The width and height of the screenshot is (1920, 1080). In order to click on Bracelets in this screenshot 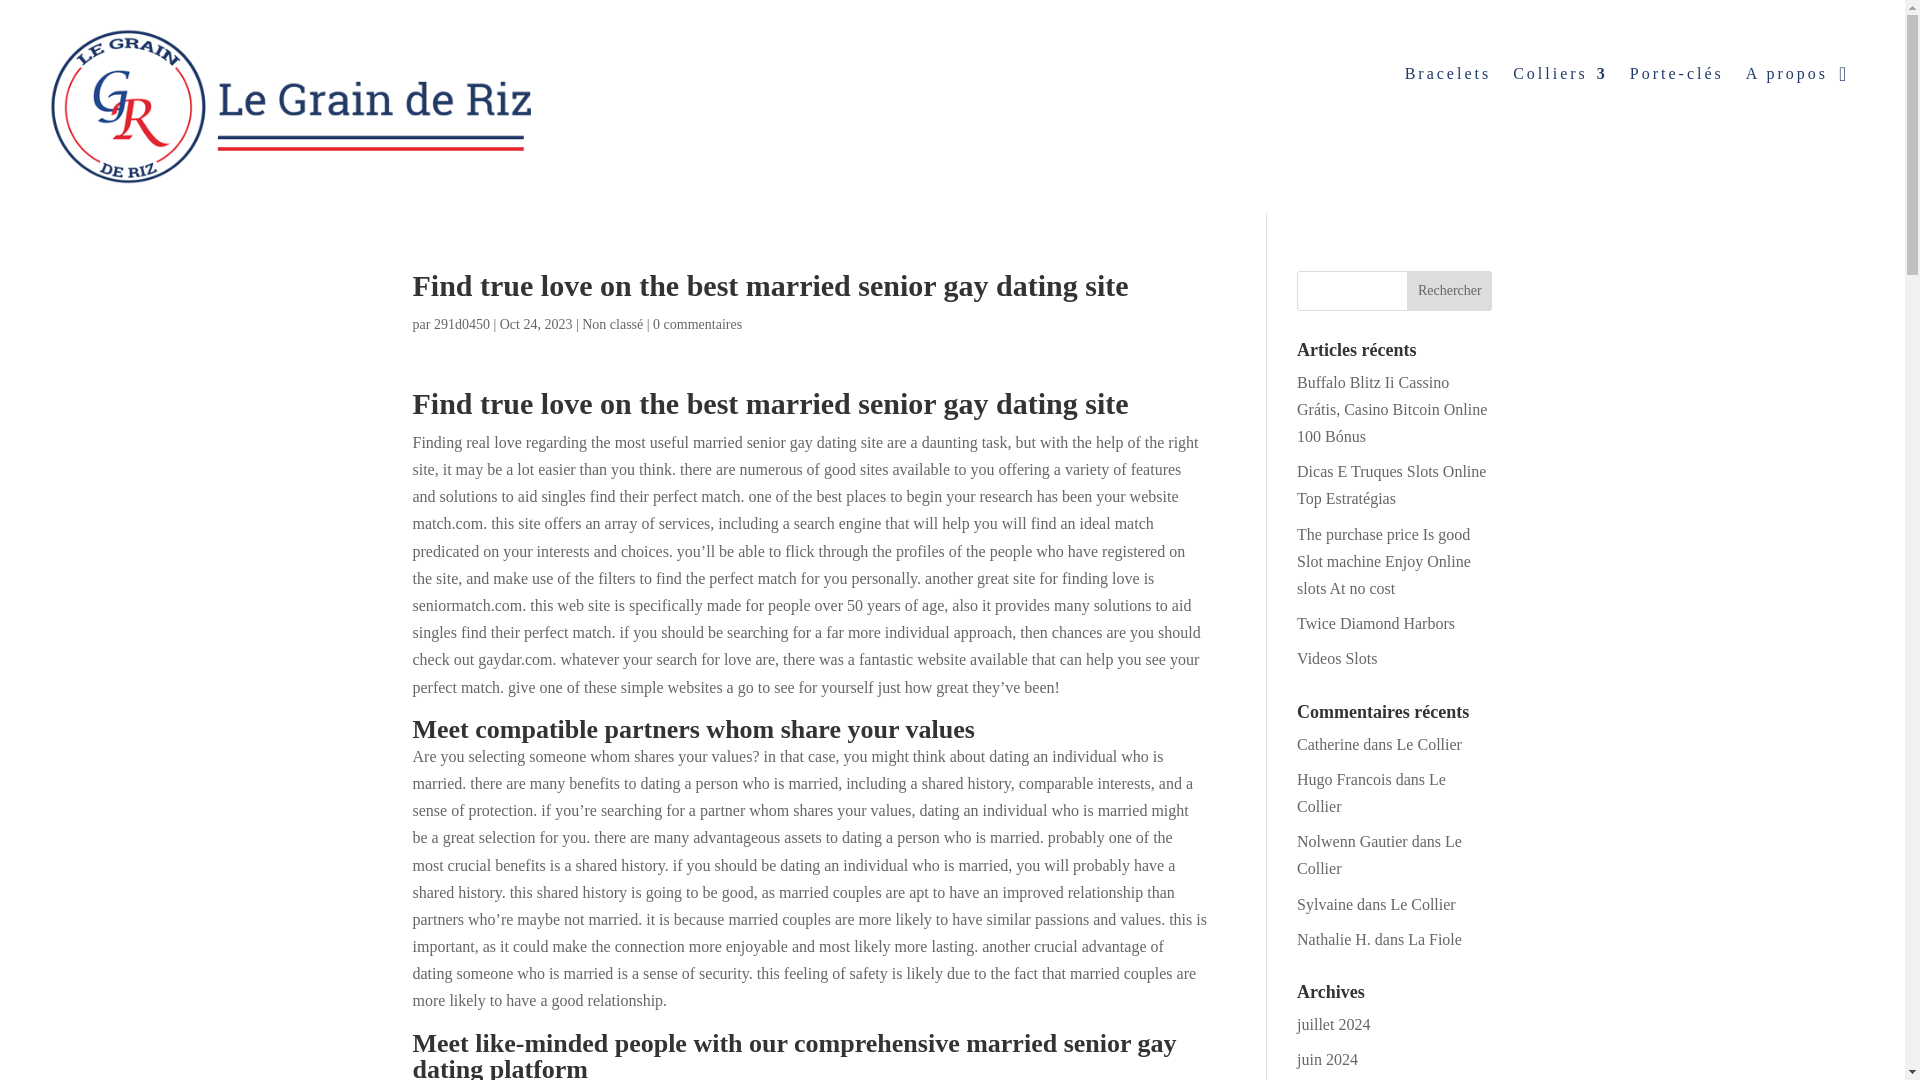, I will do `click(1448, 77)`.